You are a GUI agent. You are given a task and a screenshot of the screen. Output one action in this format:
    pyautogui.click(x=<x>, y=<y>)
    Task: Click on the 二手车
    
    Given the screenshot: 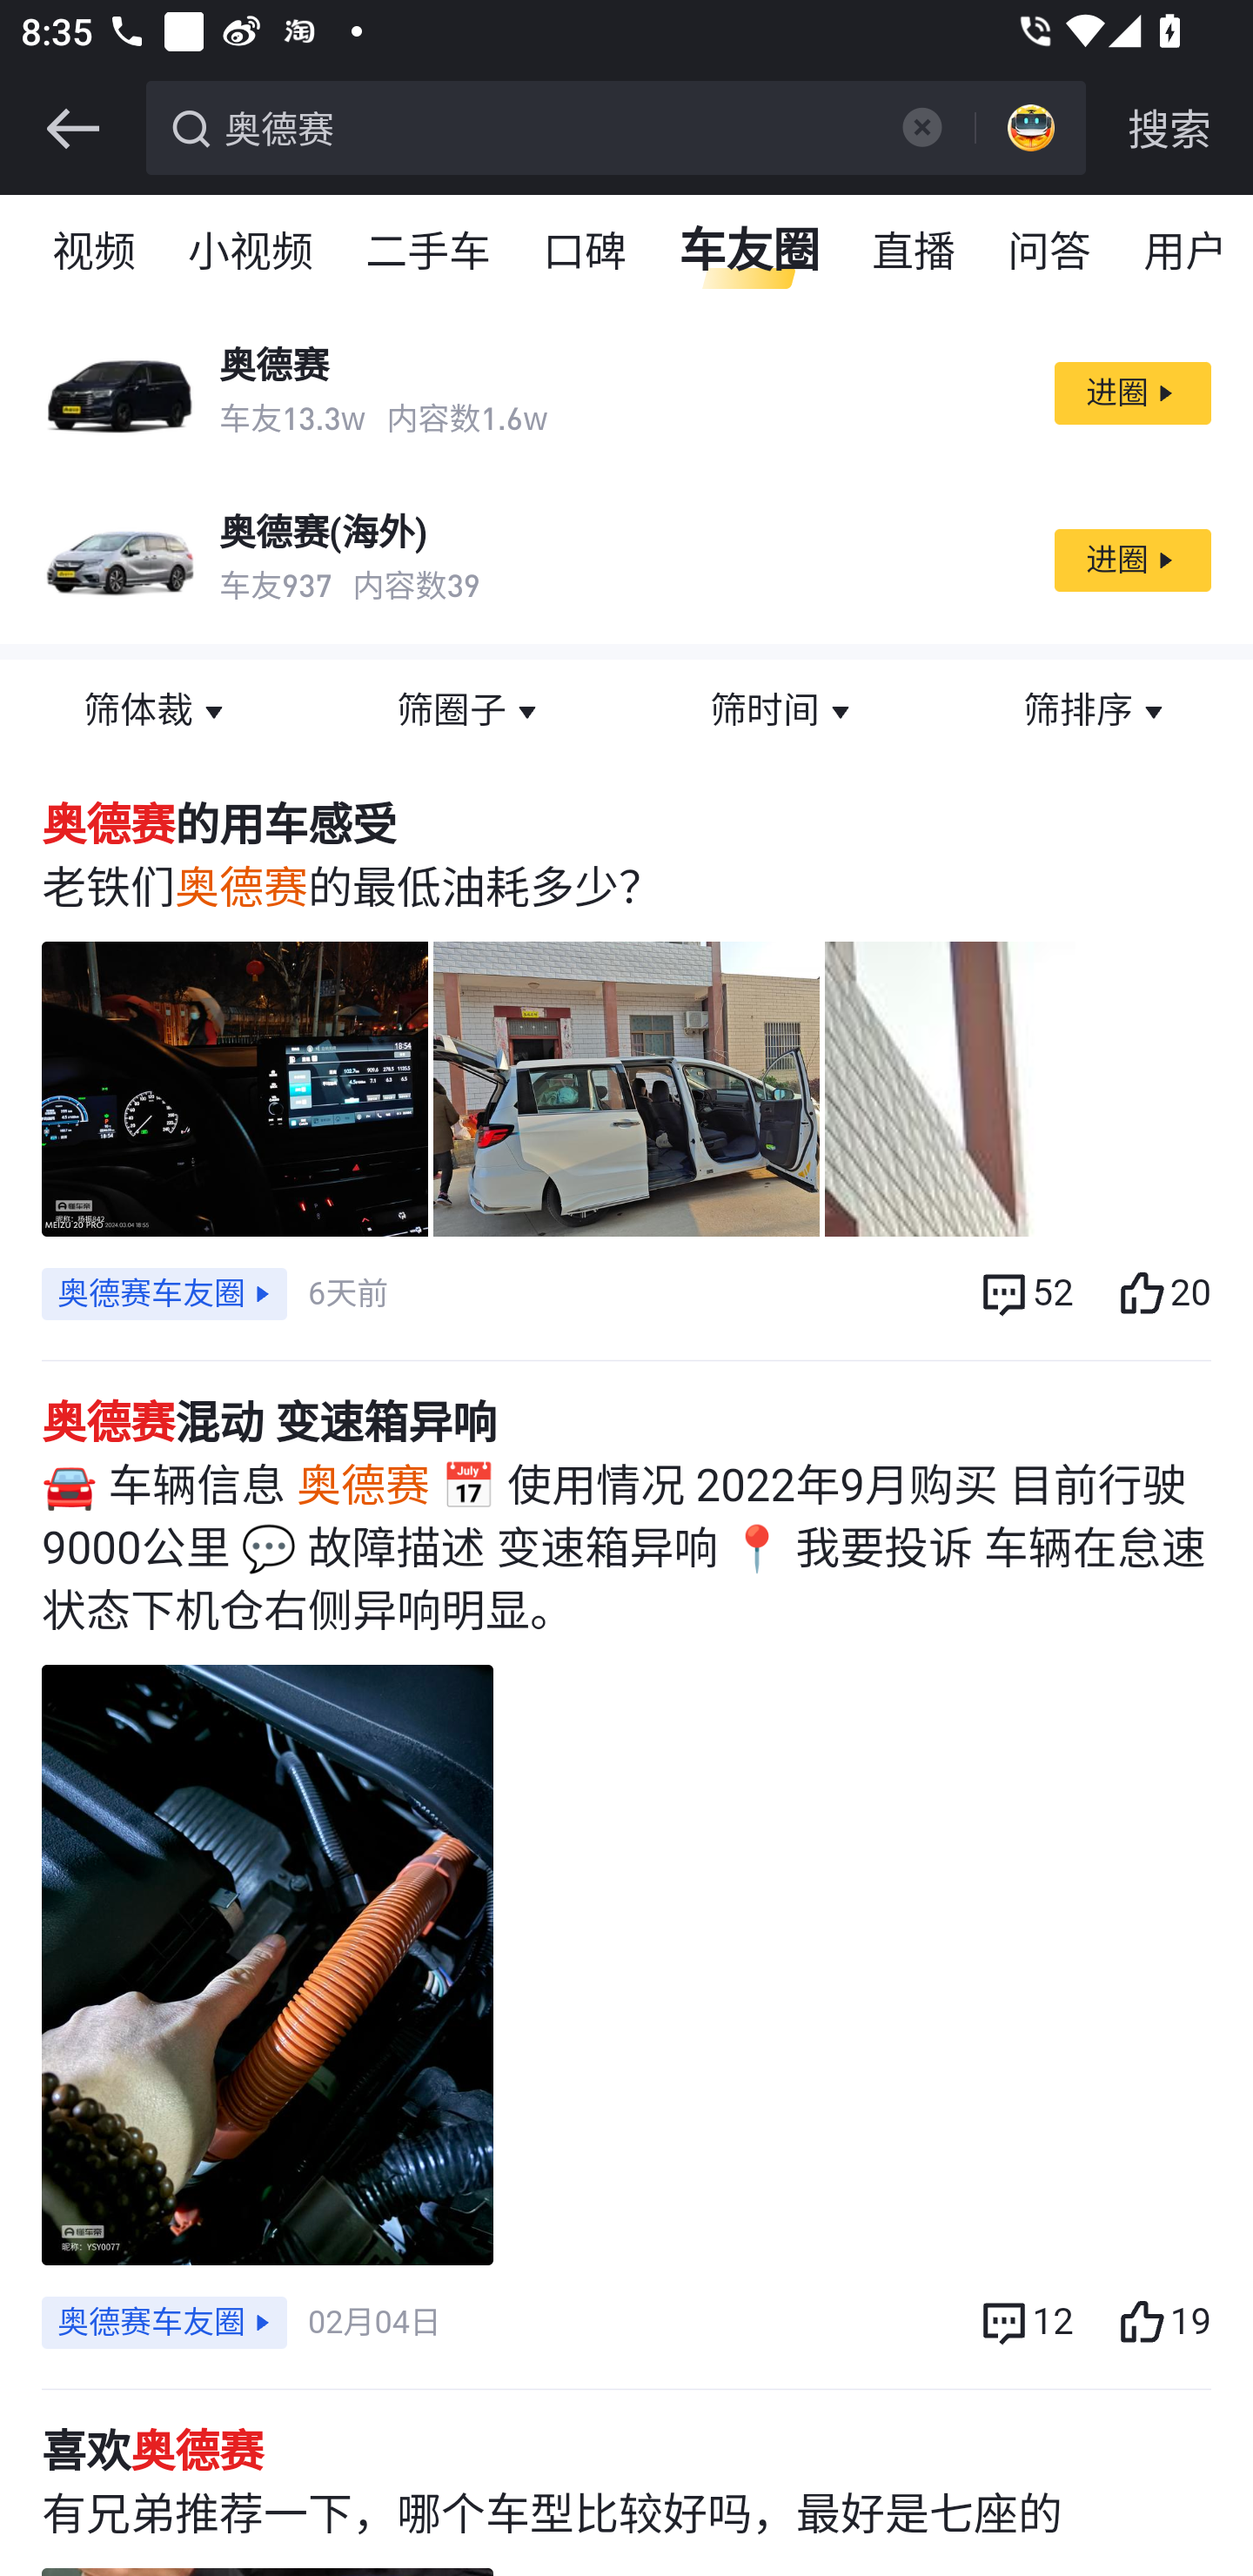 What is the action you would take?
    pyautogui.click(x=430, y=252)
    